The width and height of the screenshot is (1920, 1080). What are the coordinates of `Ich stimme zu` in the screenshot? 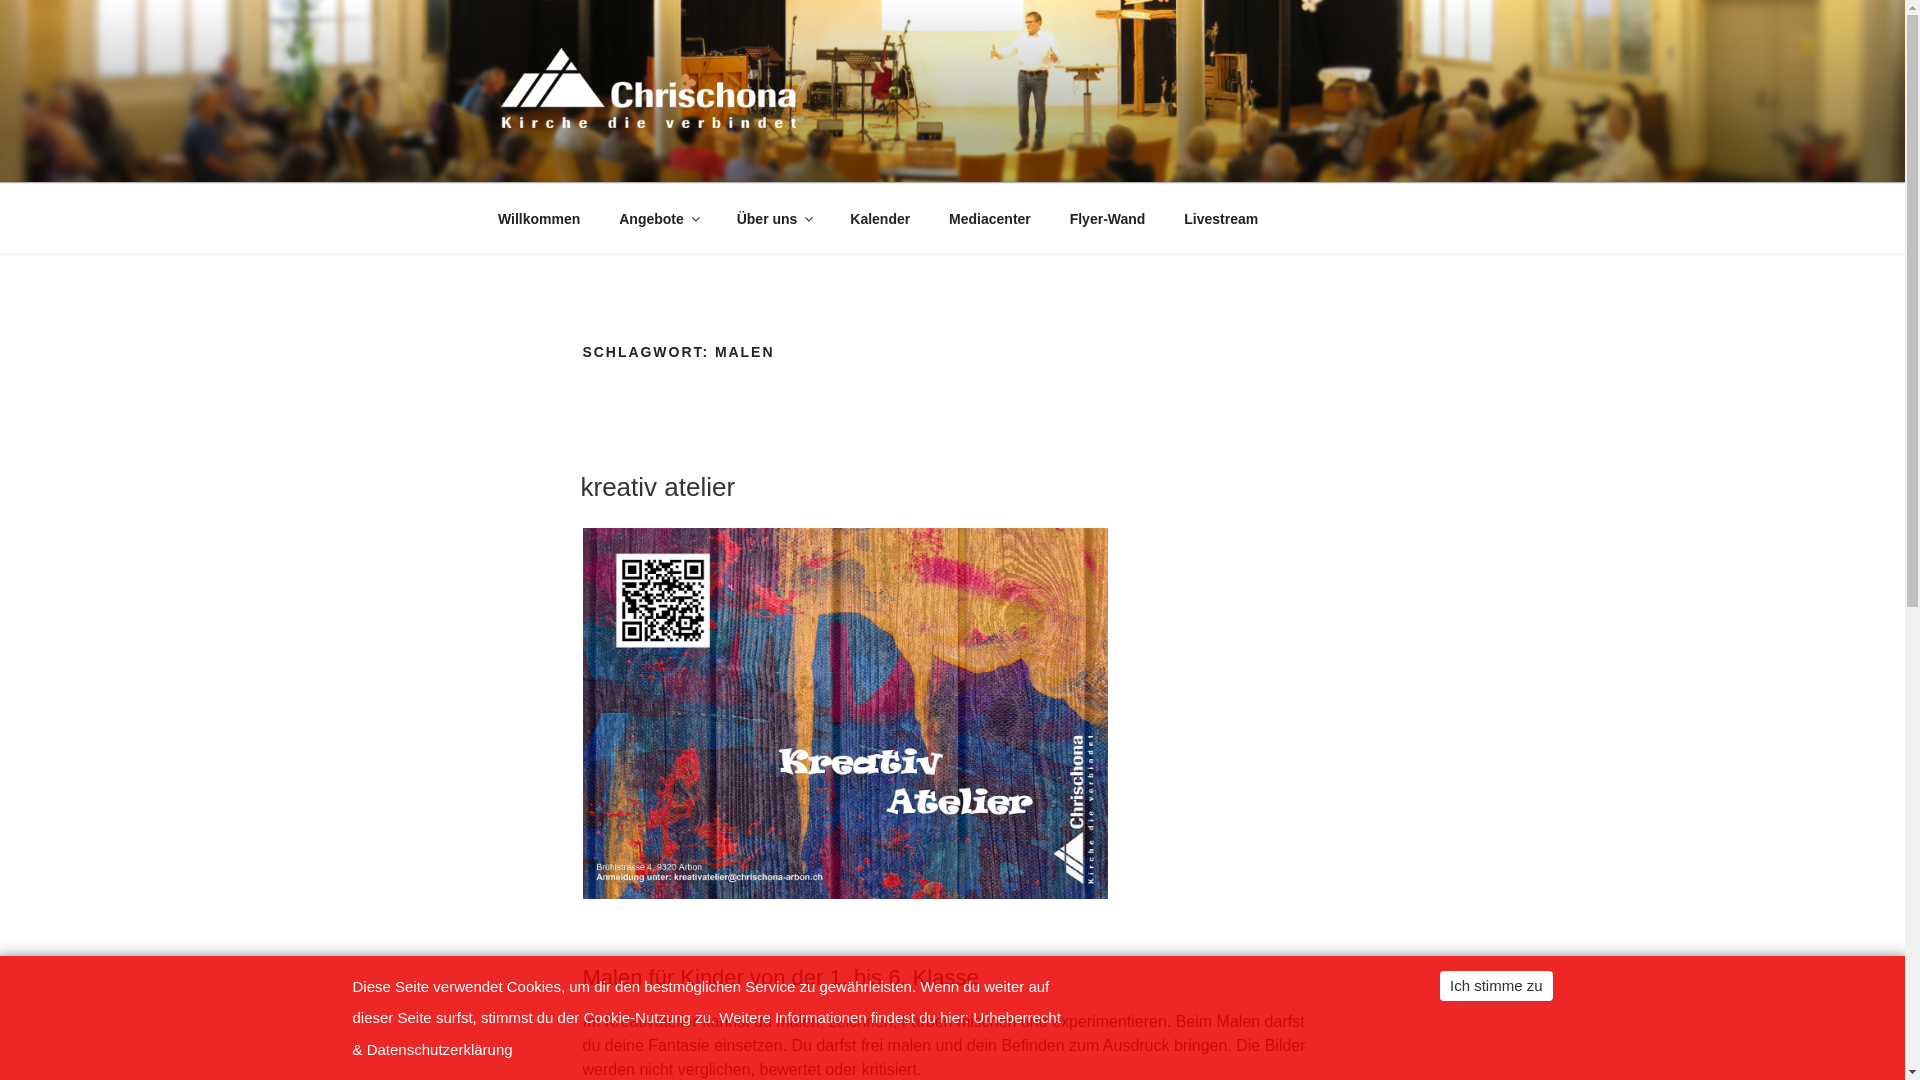 It's located at (1496, 985).